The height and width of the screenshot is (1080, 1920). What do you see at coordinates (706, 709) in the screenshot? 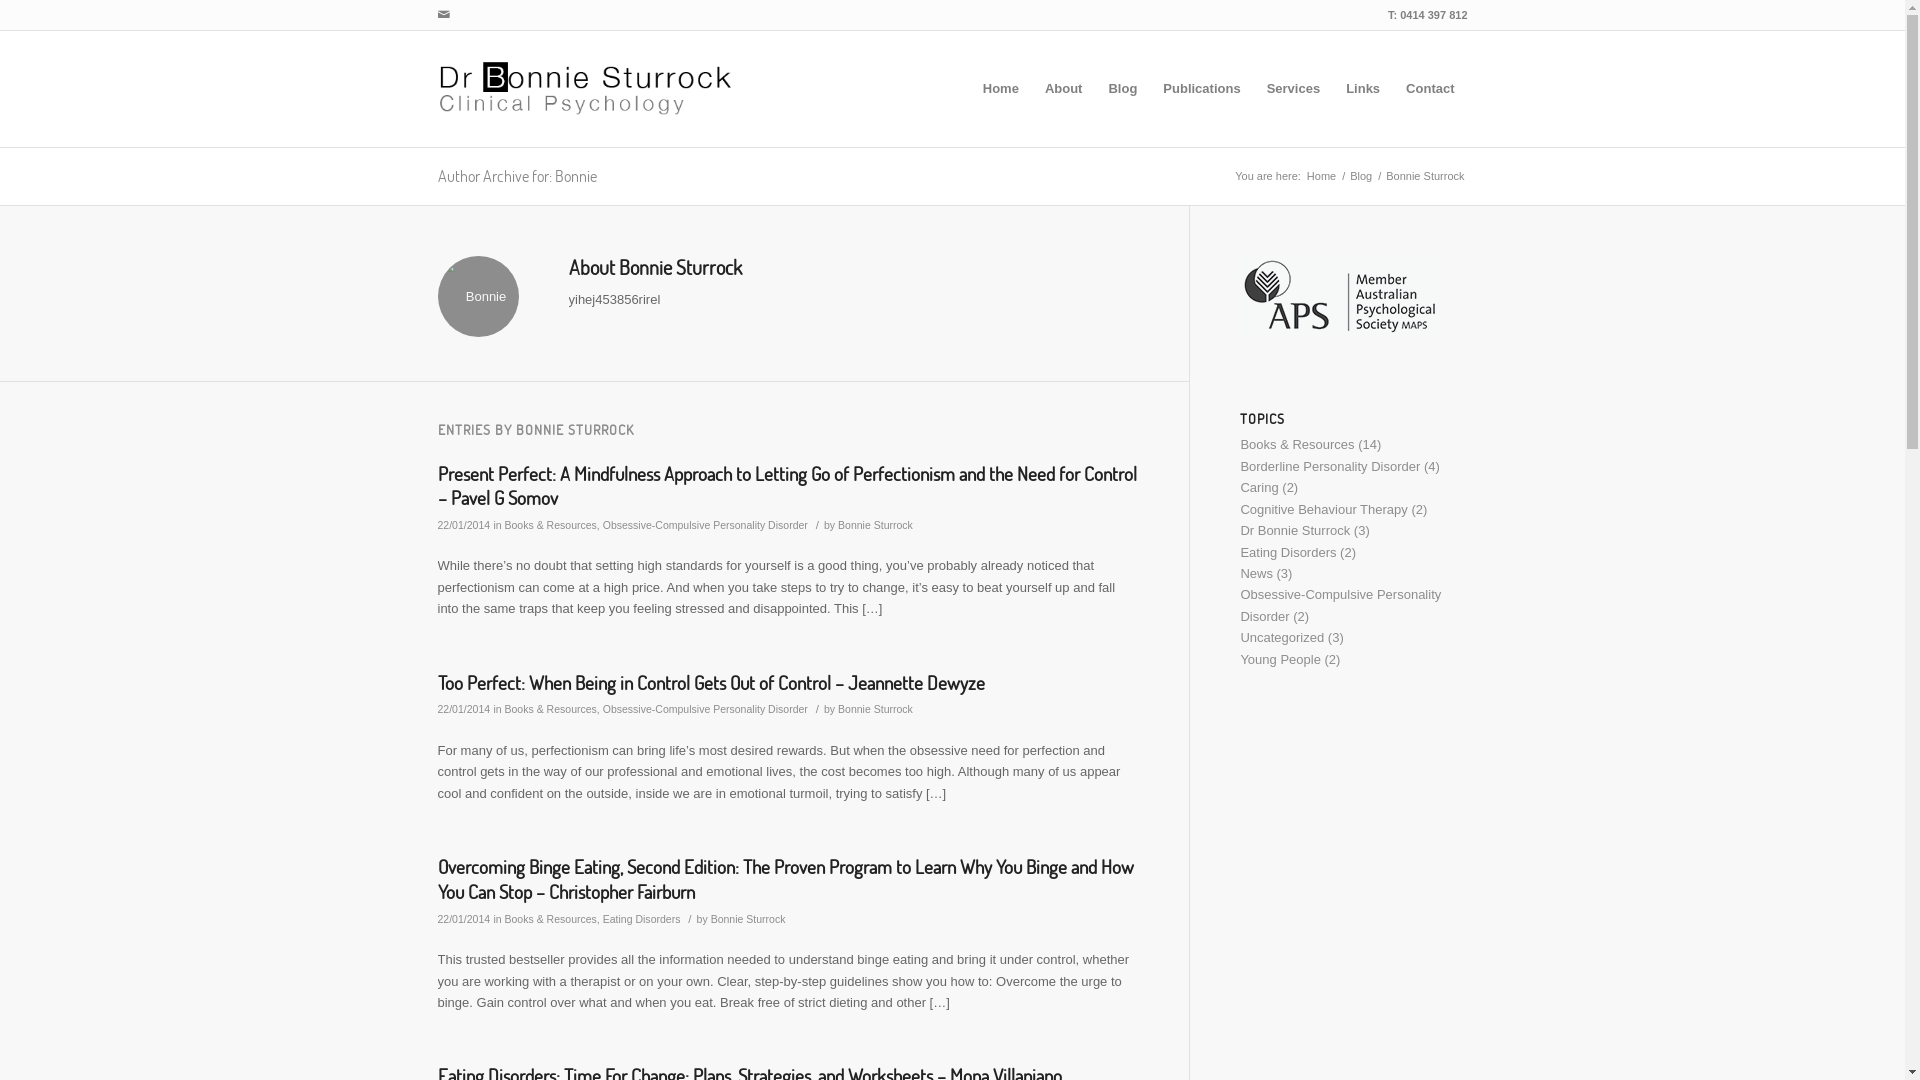
I see `Obsessive-Compulsive Personality Disorder` at bounding box center [706, 709].